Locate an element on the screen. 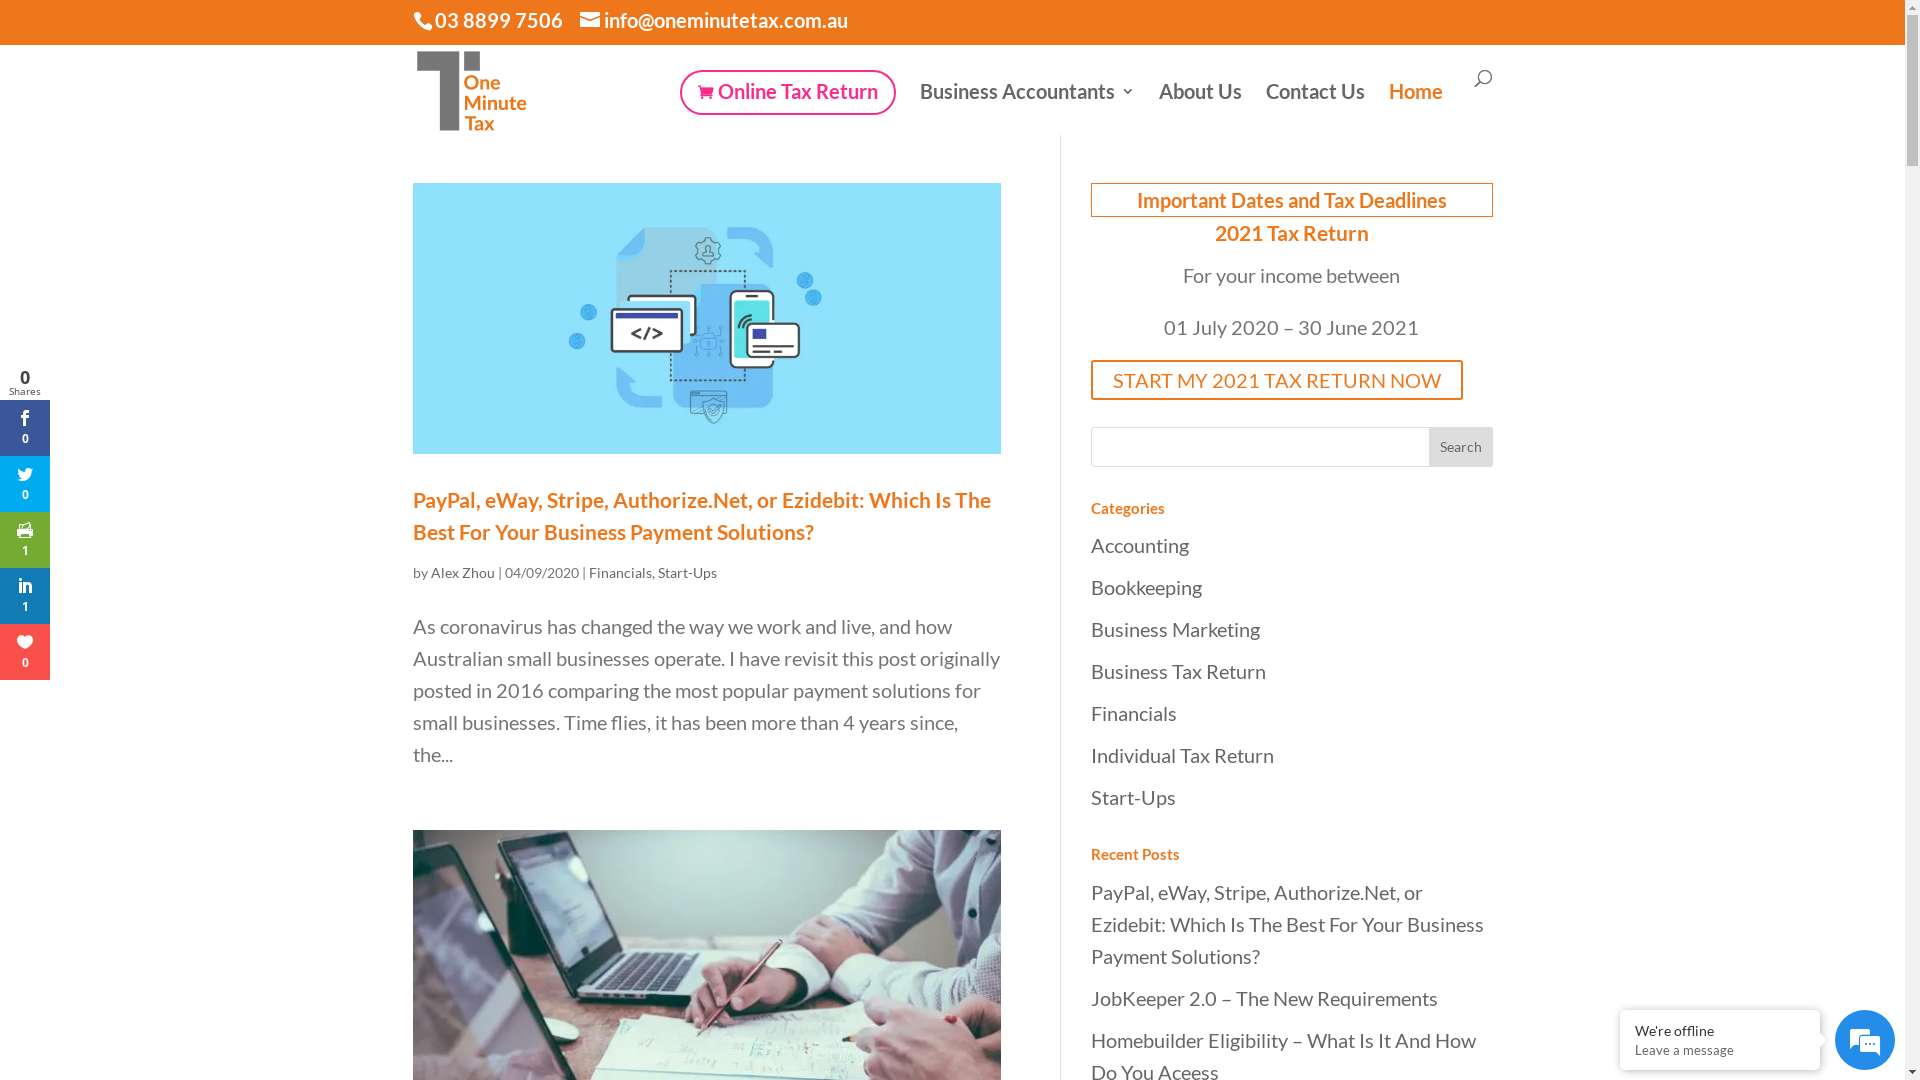 The width and height of the screenshot is (1920, 1080). Bookkeeping is located at coordinates (1146, 587).